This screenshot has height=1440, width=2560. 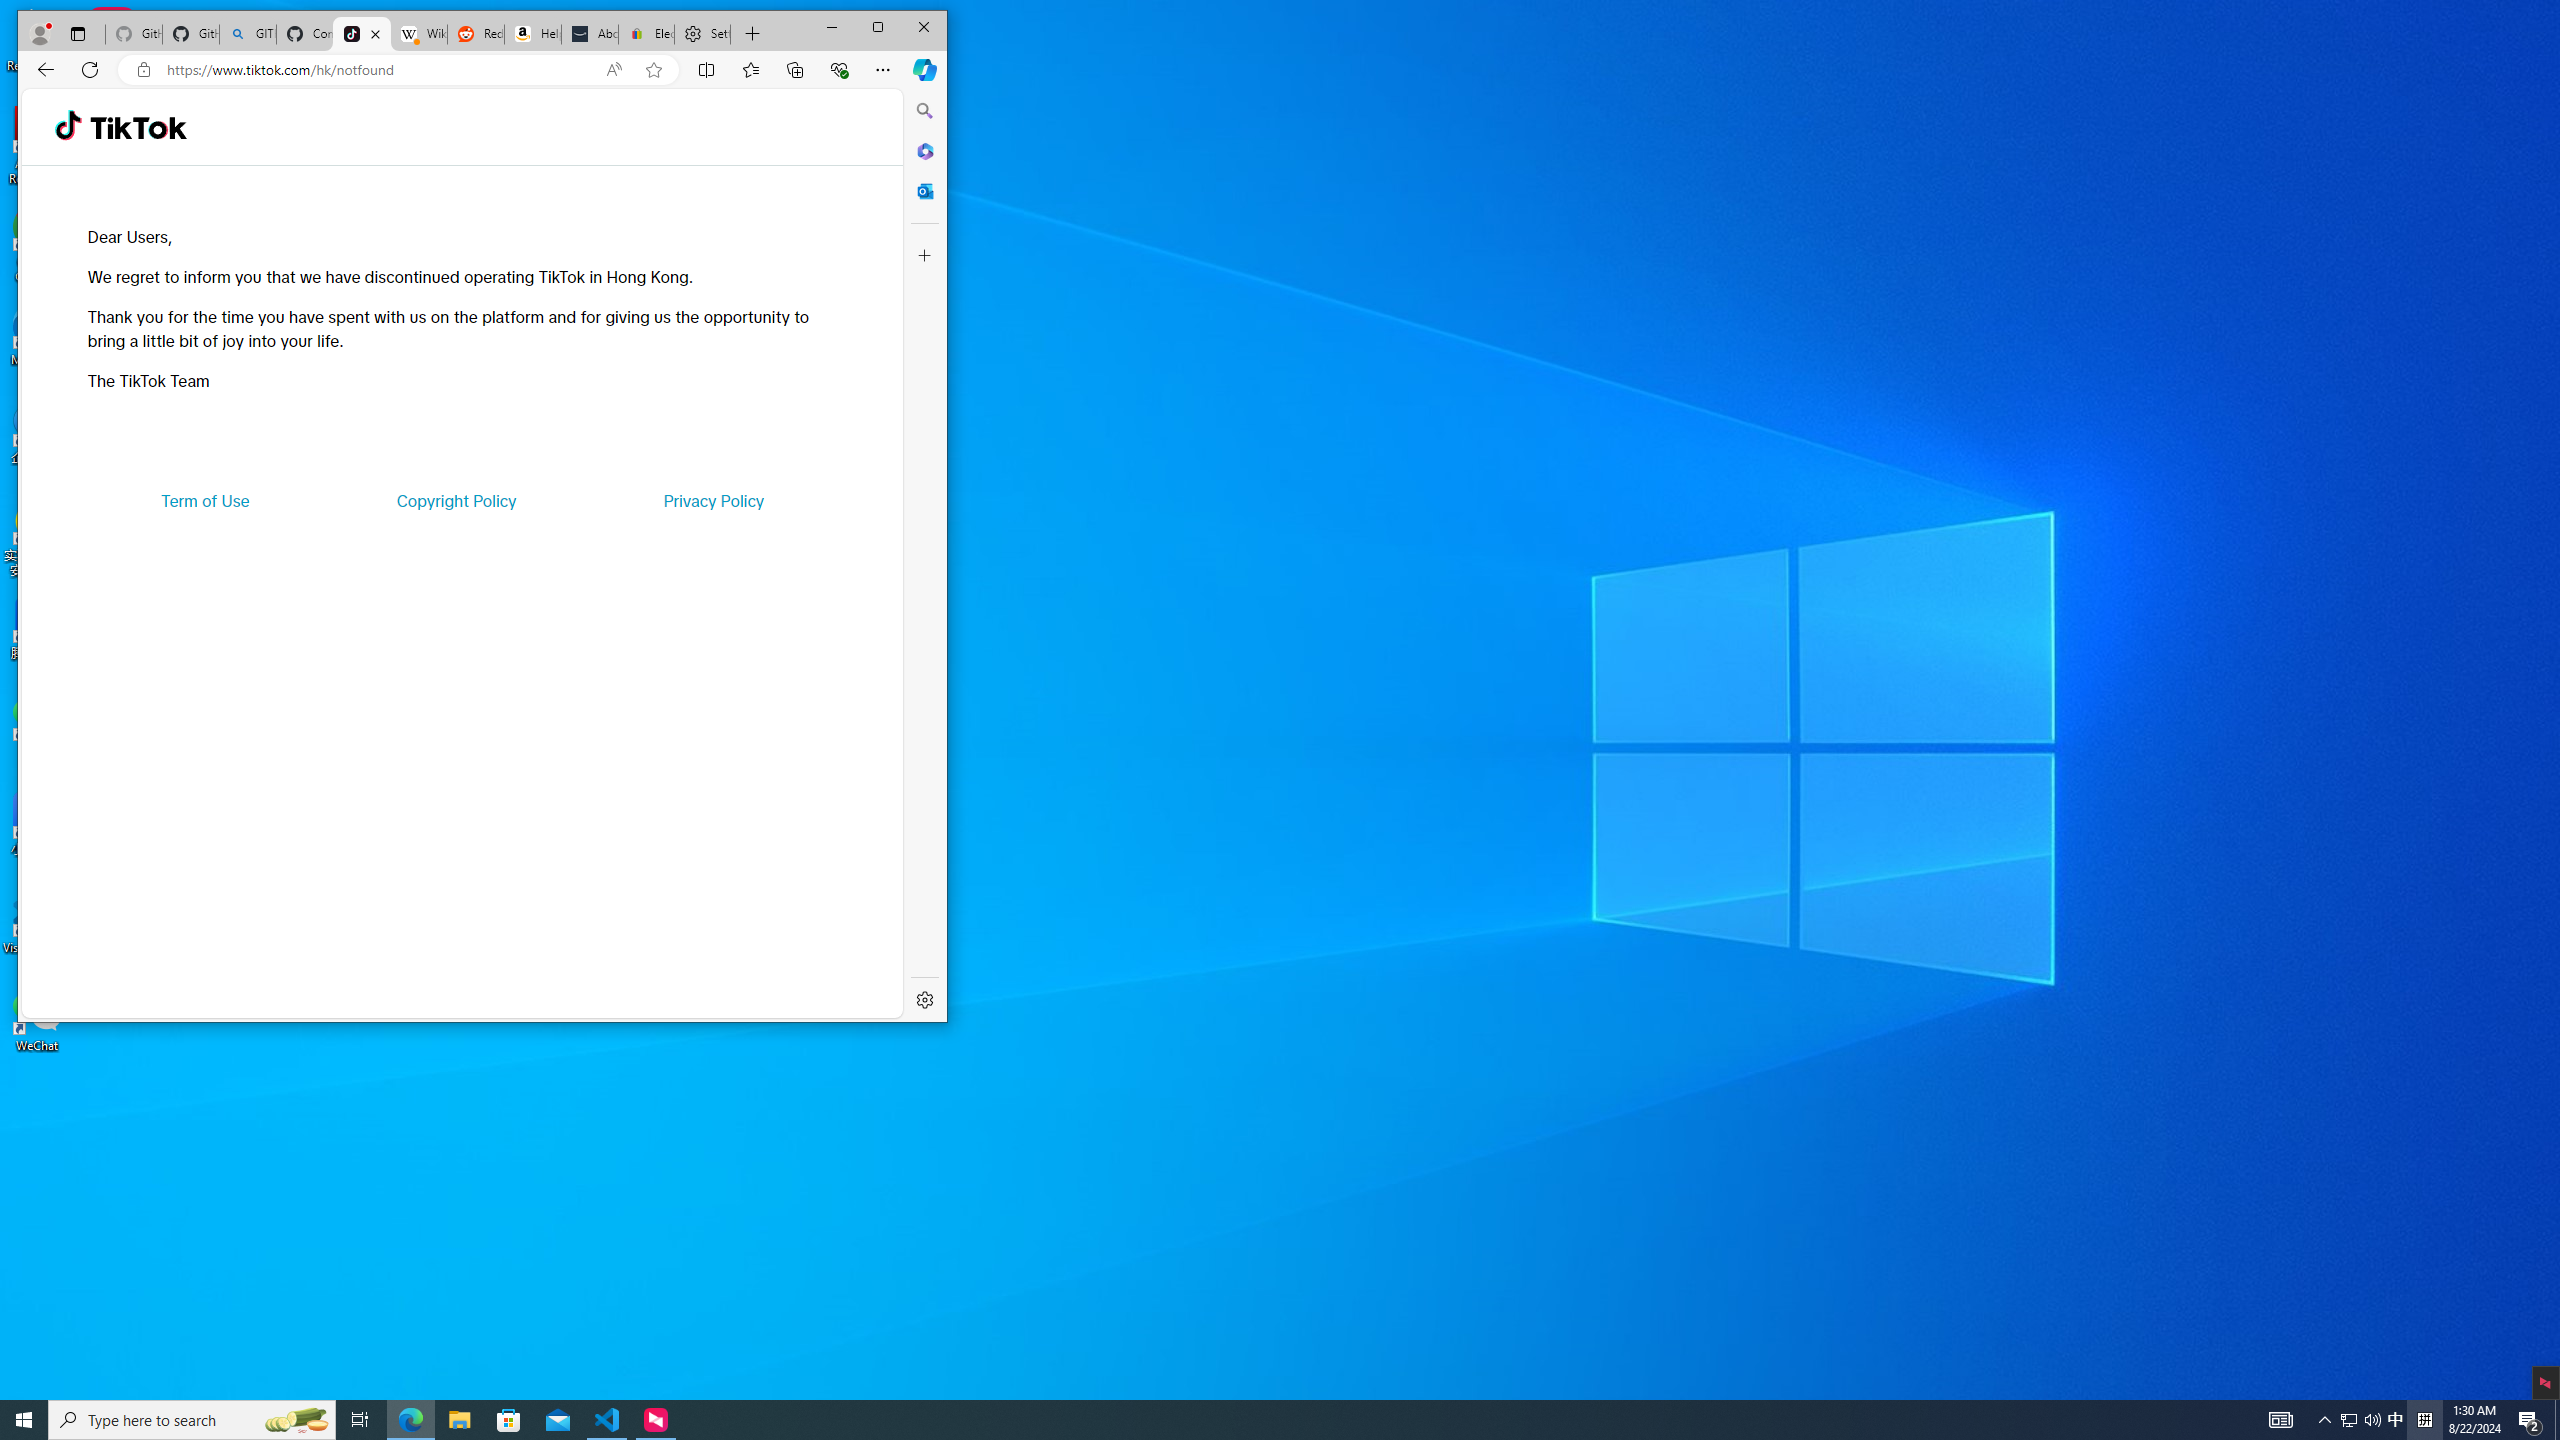 What do you see at coordinates (206, 500) in the screenshot?
I see `About Amazon` at bounding box center [206, 500].